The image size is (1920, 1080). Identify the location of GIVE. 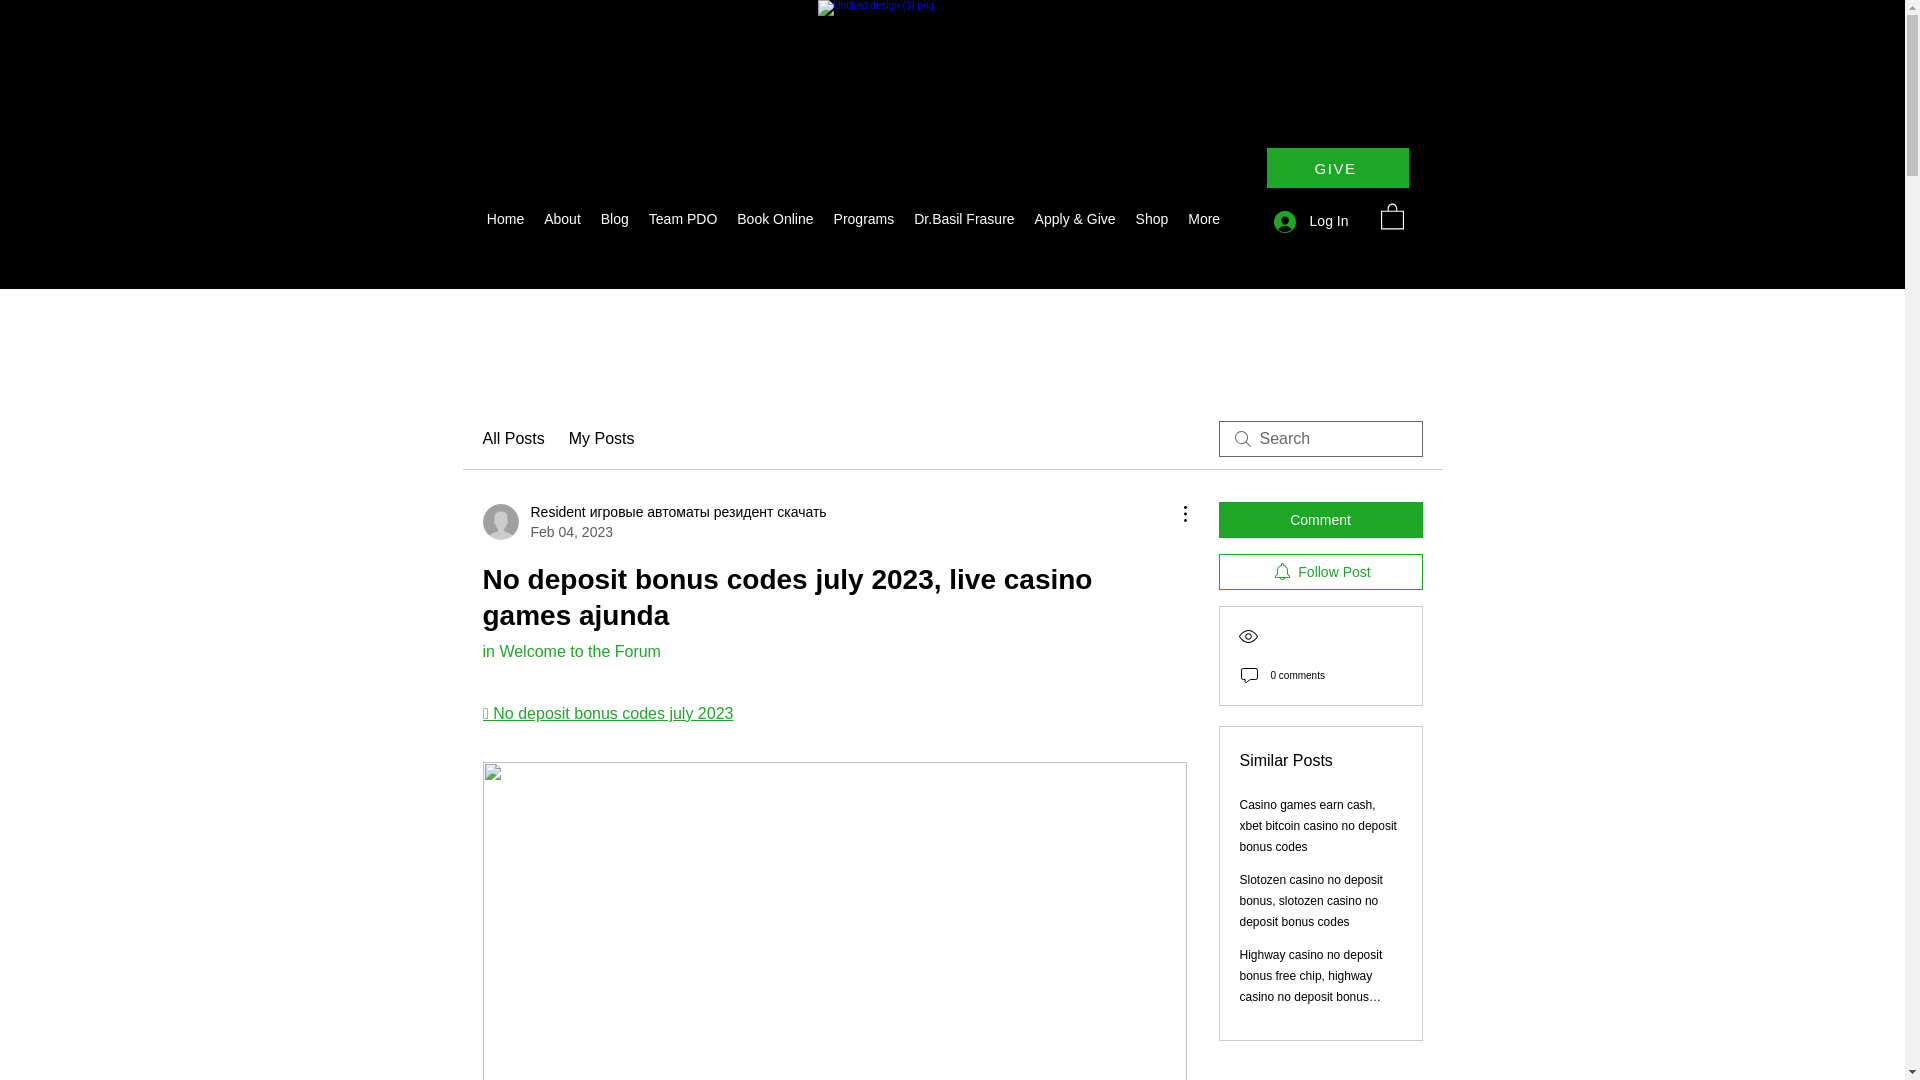
(1336, 167).